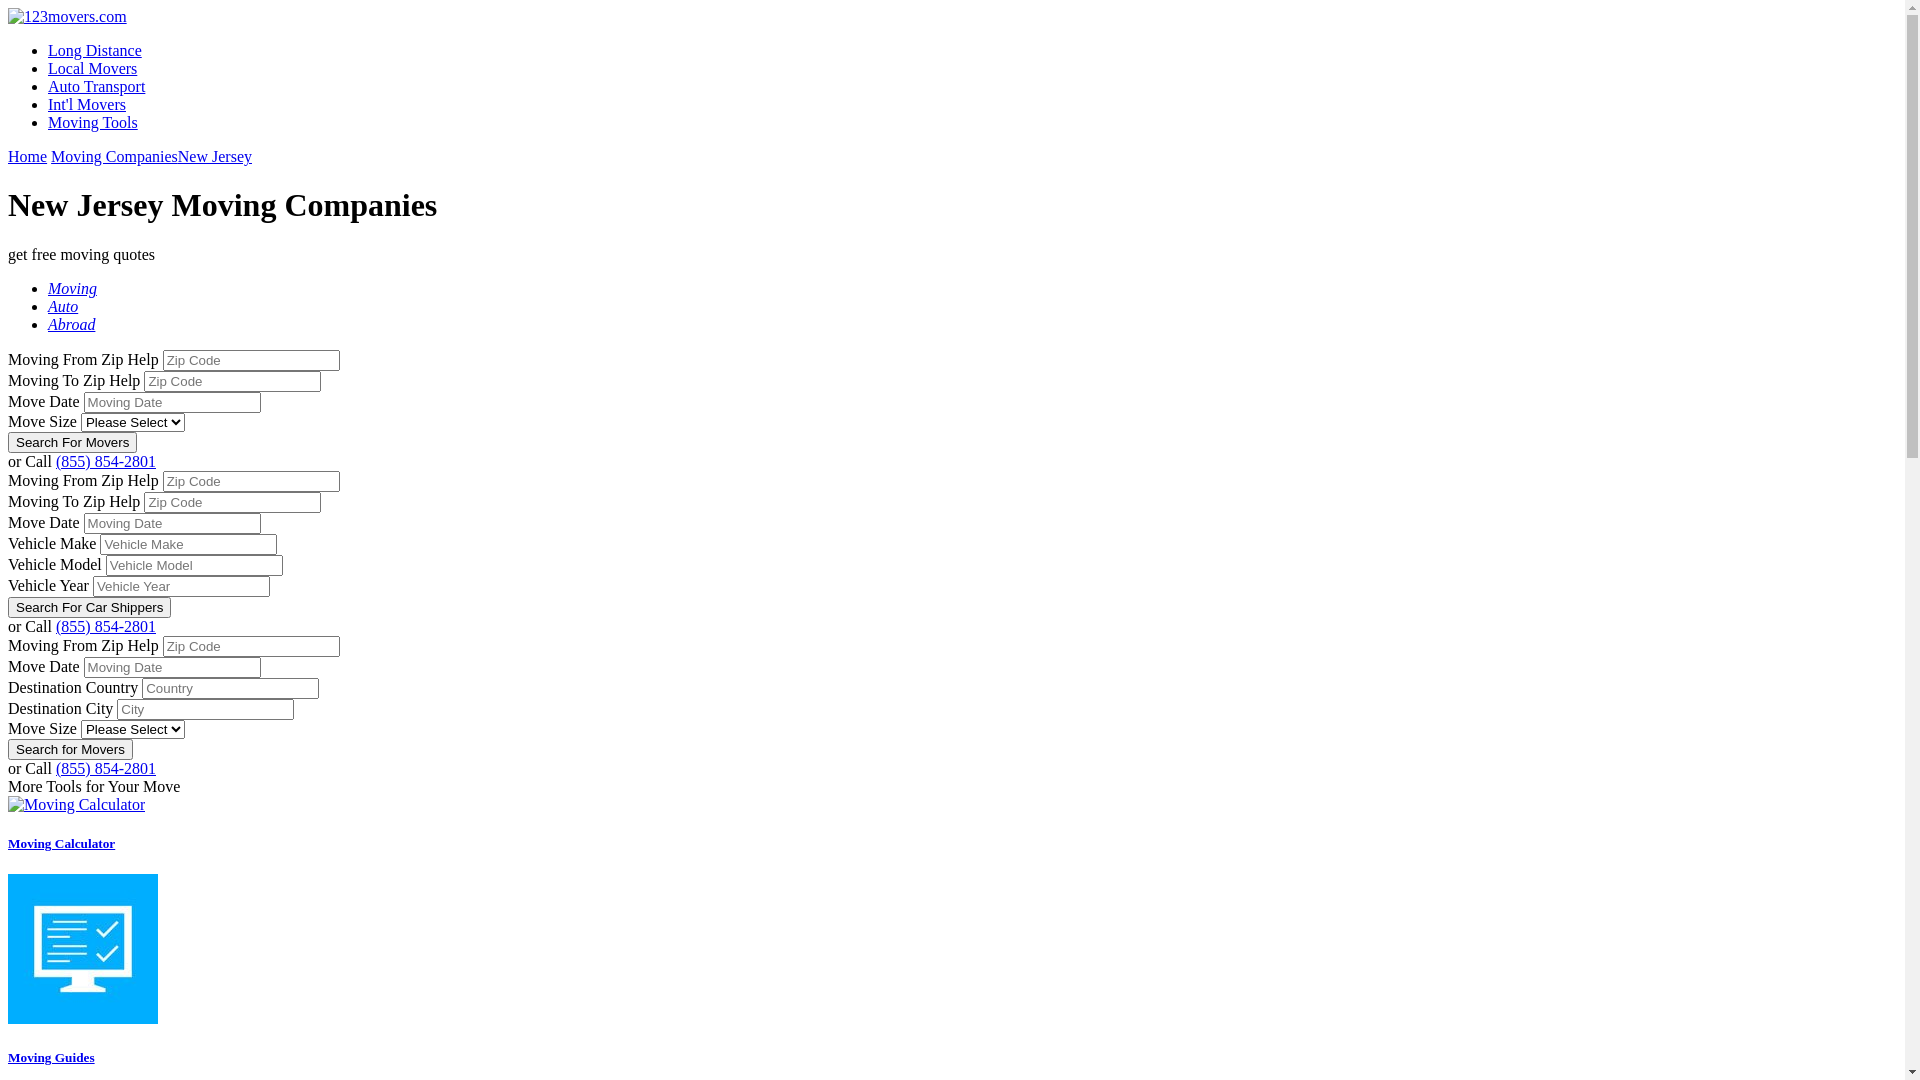 This screenshot has width=1920, height=1080. What do you see at coordinates (952, 970) in the screenshot?
I see `Moving Guides` at bounding box center [952, 970].